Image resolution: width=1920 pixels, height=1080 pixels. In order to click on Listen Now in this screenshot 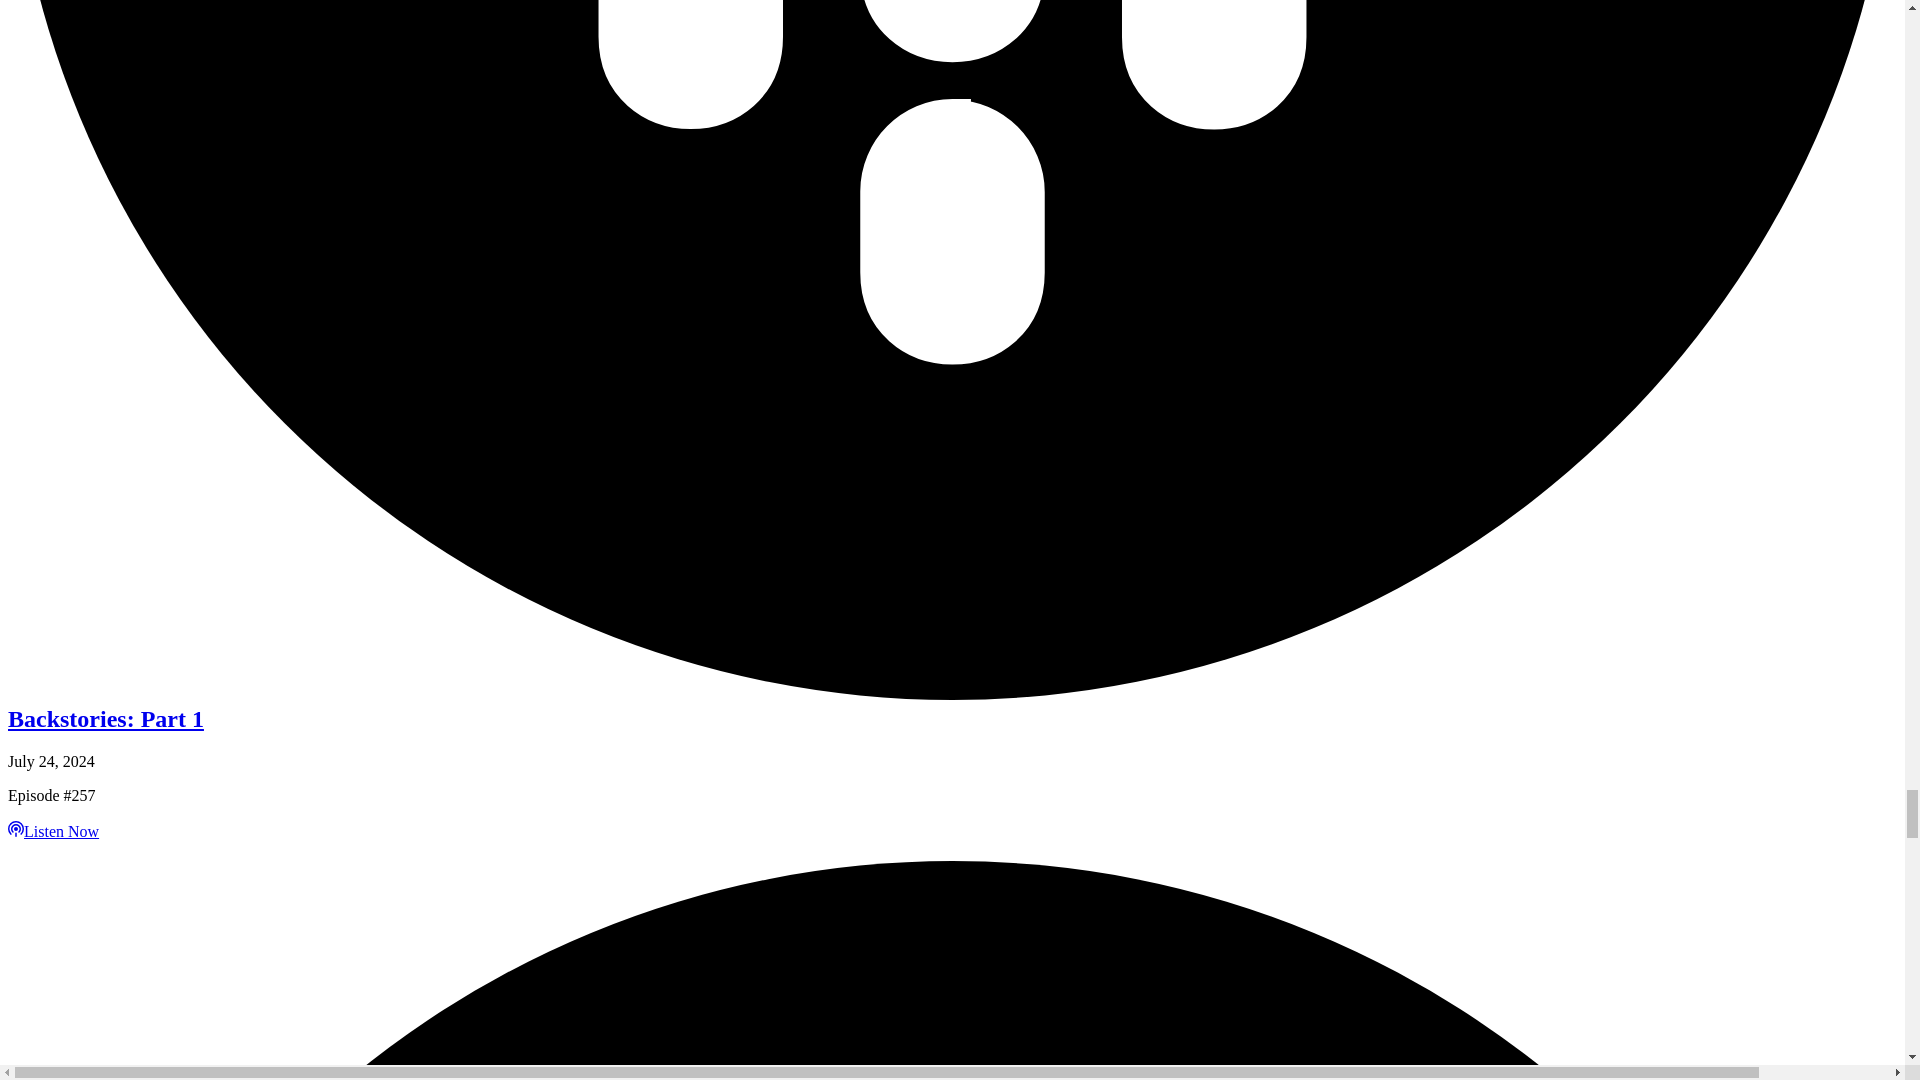, I will do `click(53, 831)`.